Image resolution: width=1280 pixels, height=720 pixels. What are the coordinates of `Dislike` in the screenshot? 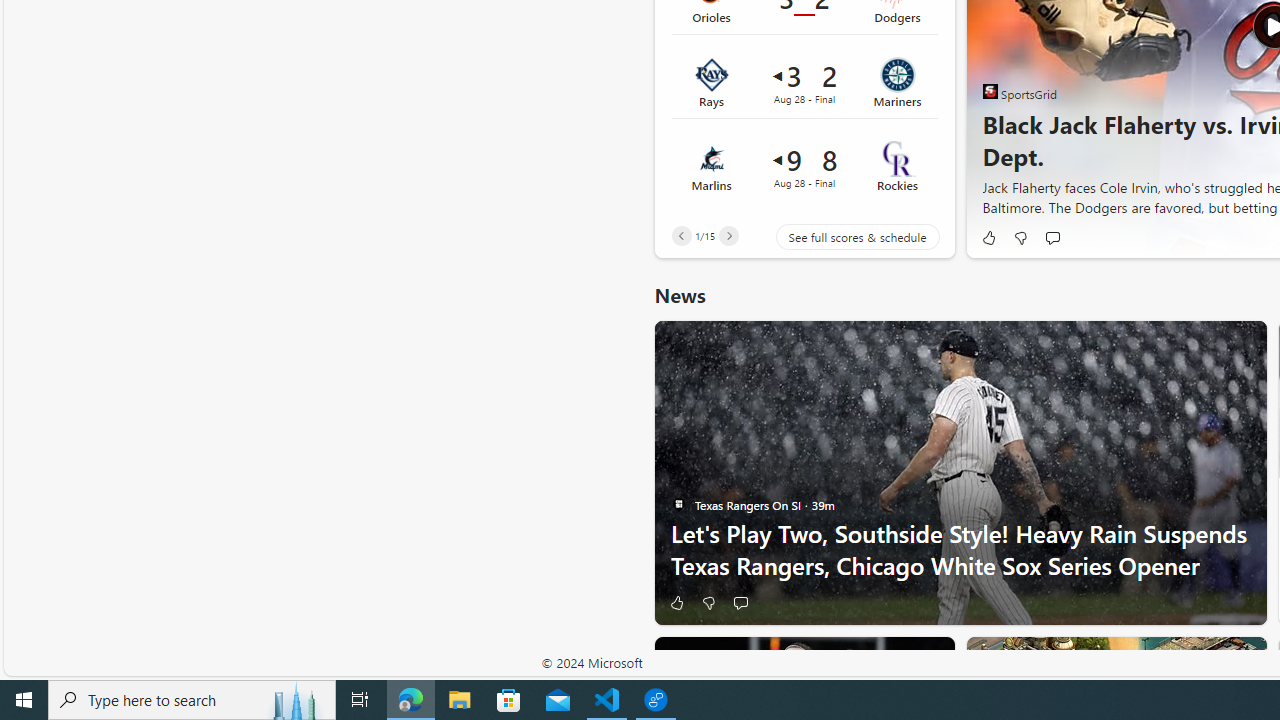 It's located at (708, 602).